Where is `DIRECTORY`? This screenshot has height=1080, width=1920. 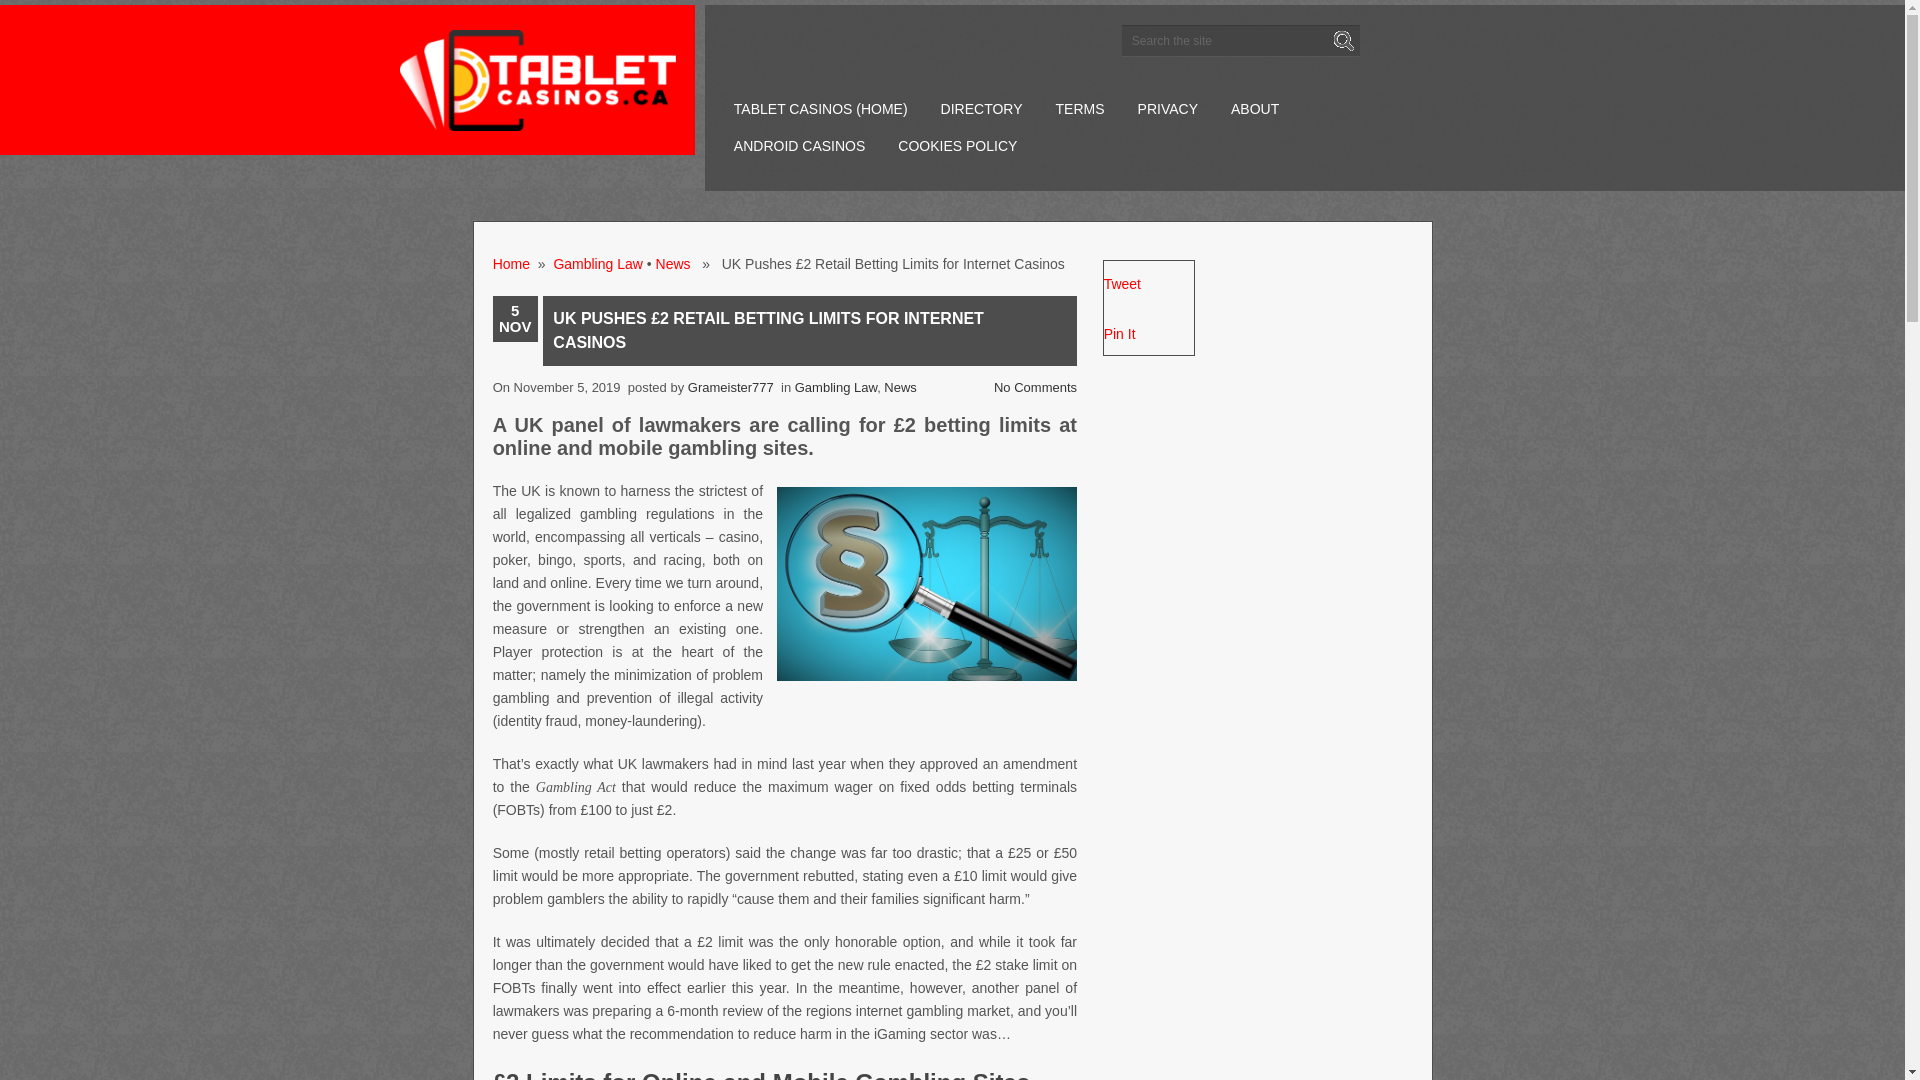
DIRECTORY is located at coordinates (982, 109).